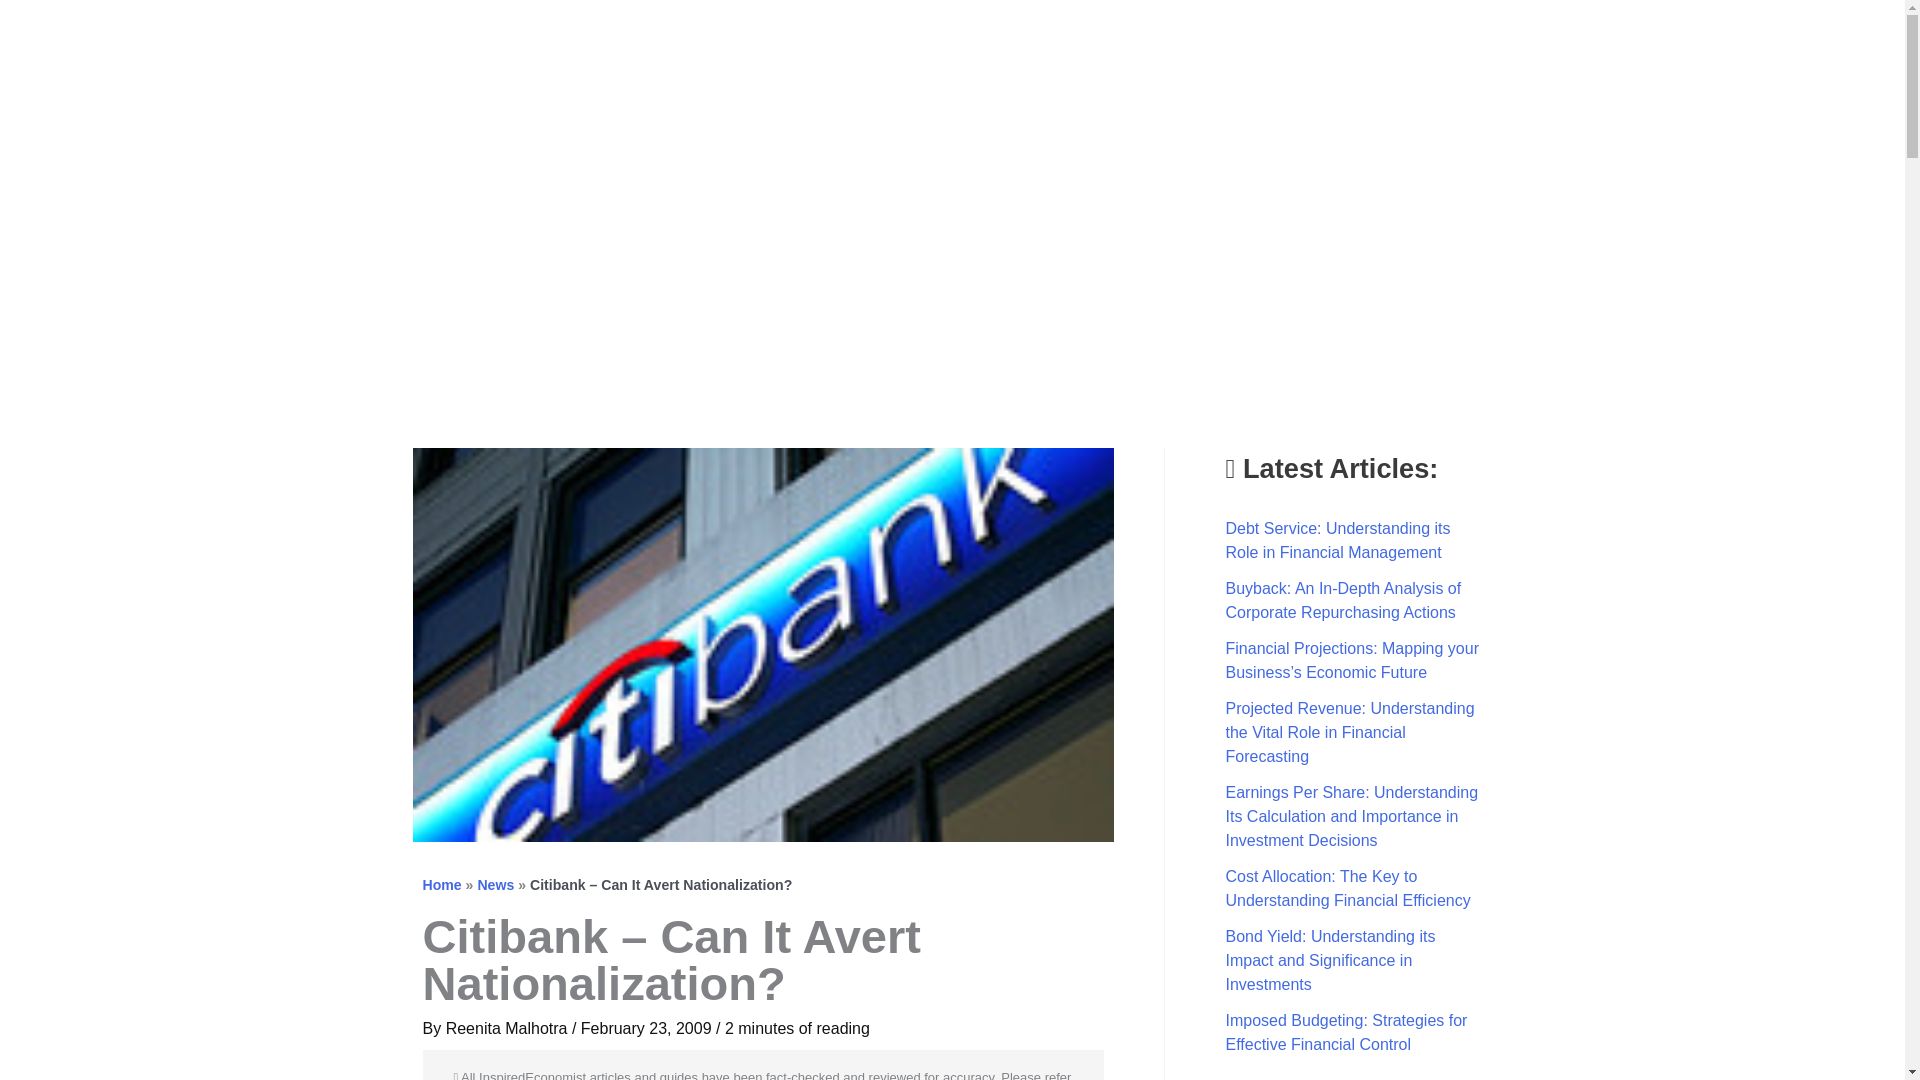 The image size is (1920, 1080). What do you see at coordinates (508, 1028) in the screenshot?
I see `View all posts by Reenita Malhotra` at bounding box center [508, 1028].